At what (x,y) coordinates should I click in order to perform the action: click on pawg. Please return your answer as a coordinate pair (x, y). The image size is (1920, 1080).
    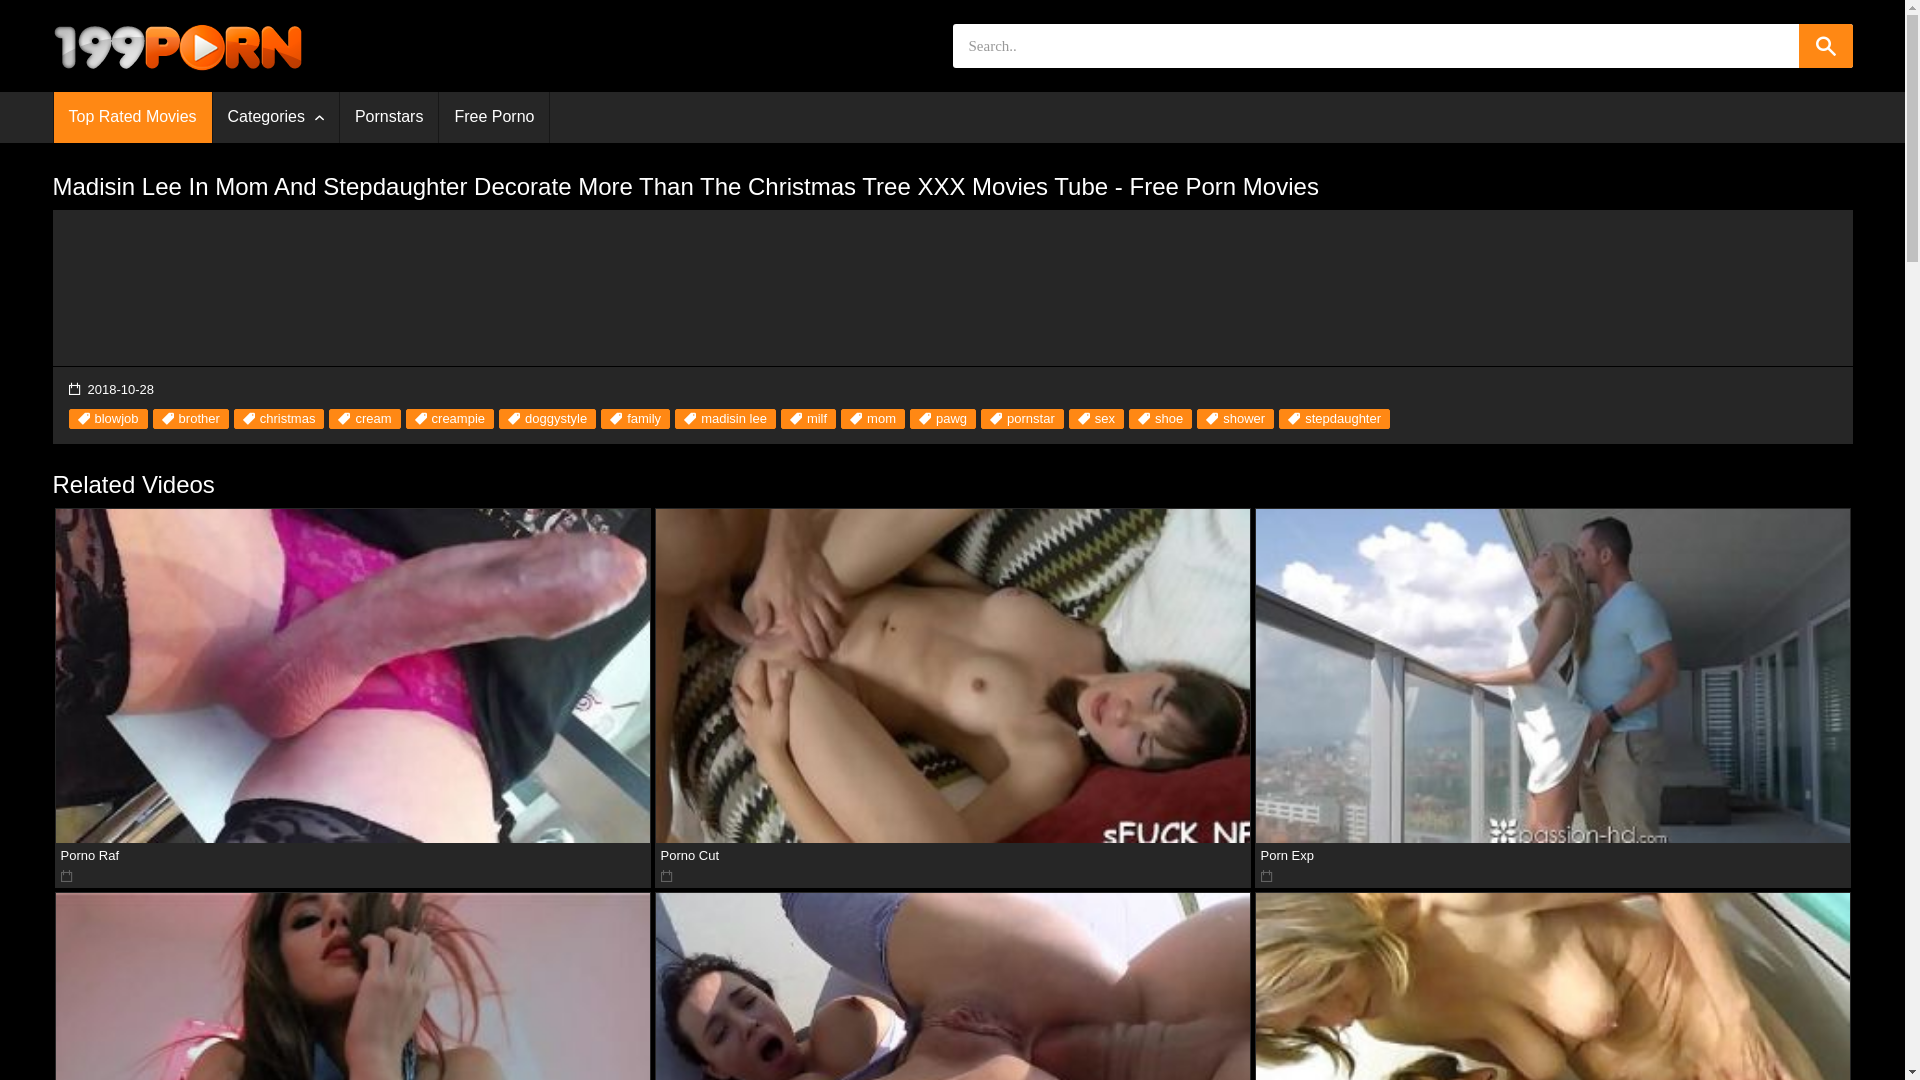
    Looking at the image, I should click on (943, 419).